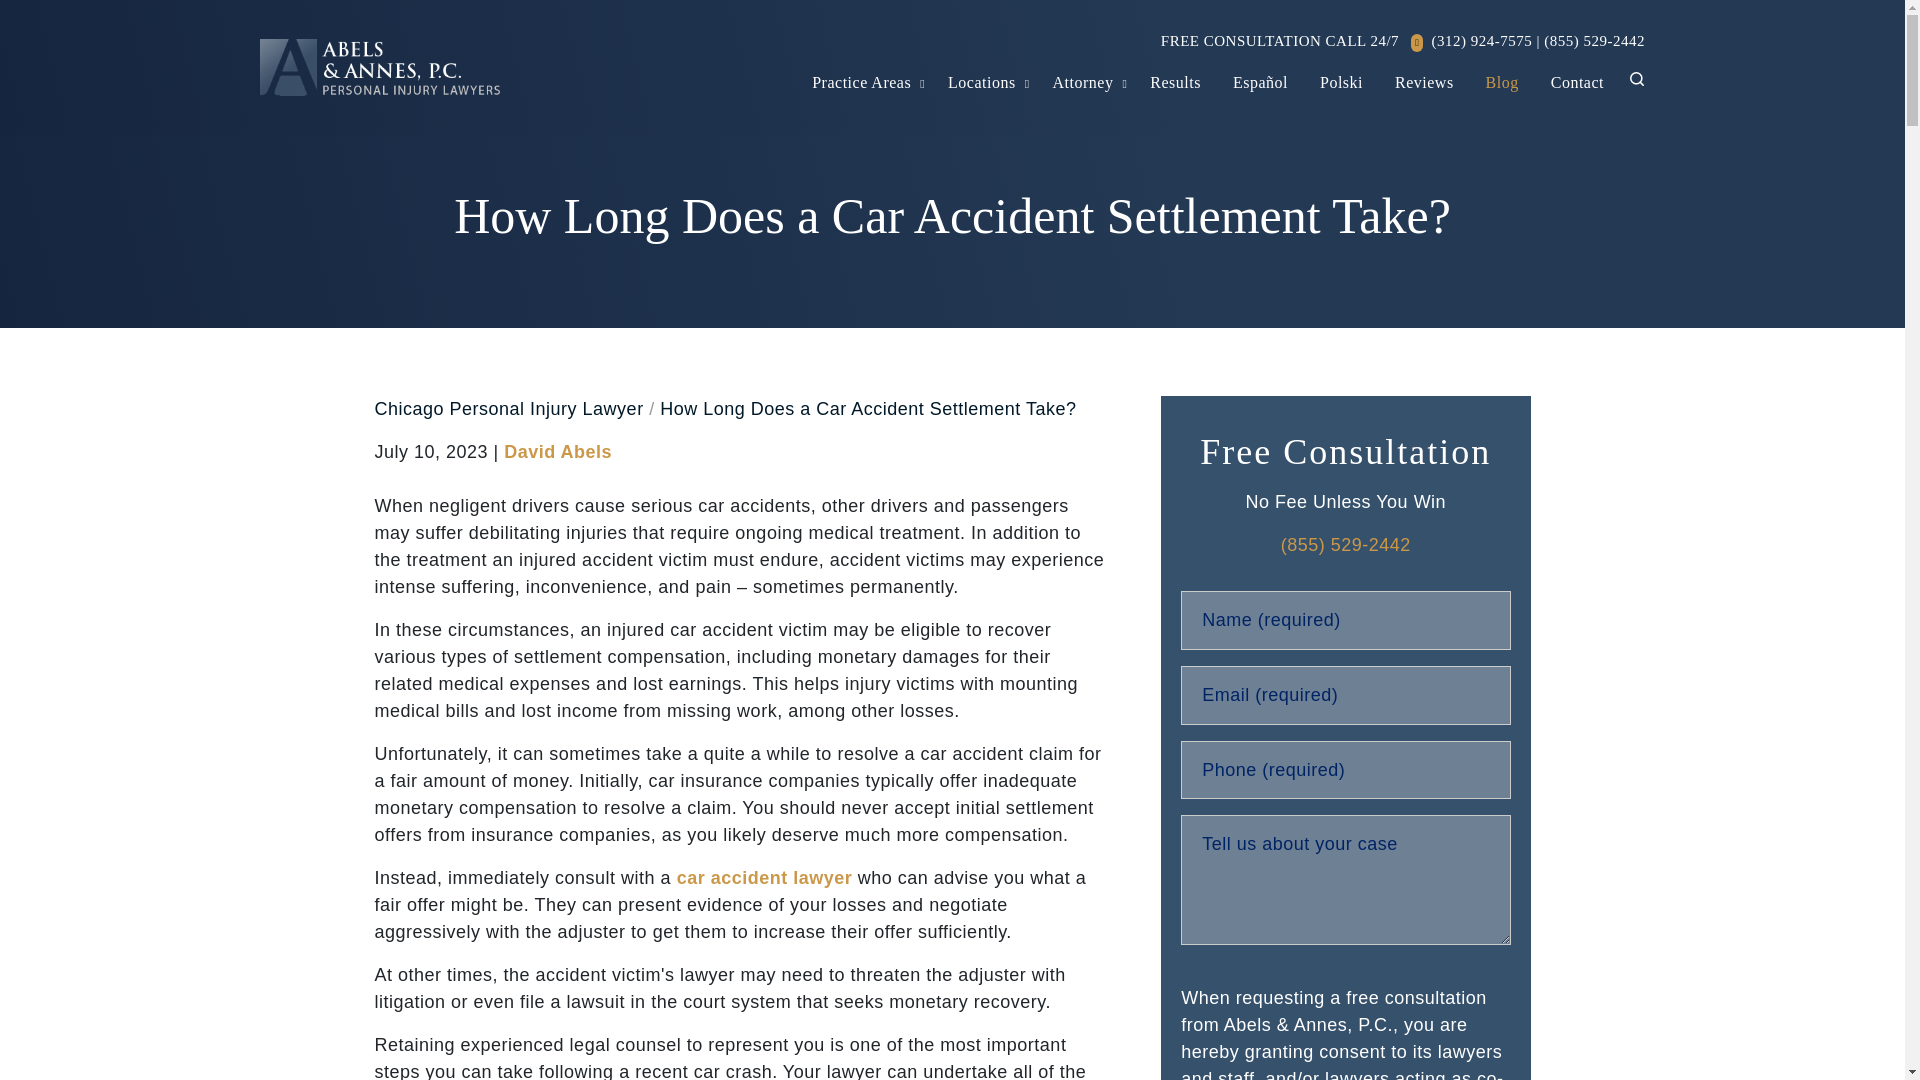 The image size is (1920, 1080). What do you see at coordinates (1424, 82) in the screenshot?
I see `Reviews` at bounding box center [1424, 82].